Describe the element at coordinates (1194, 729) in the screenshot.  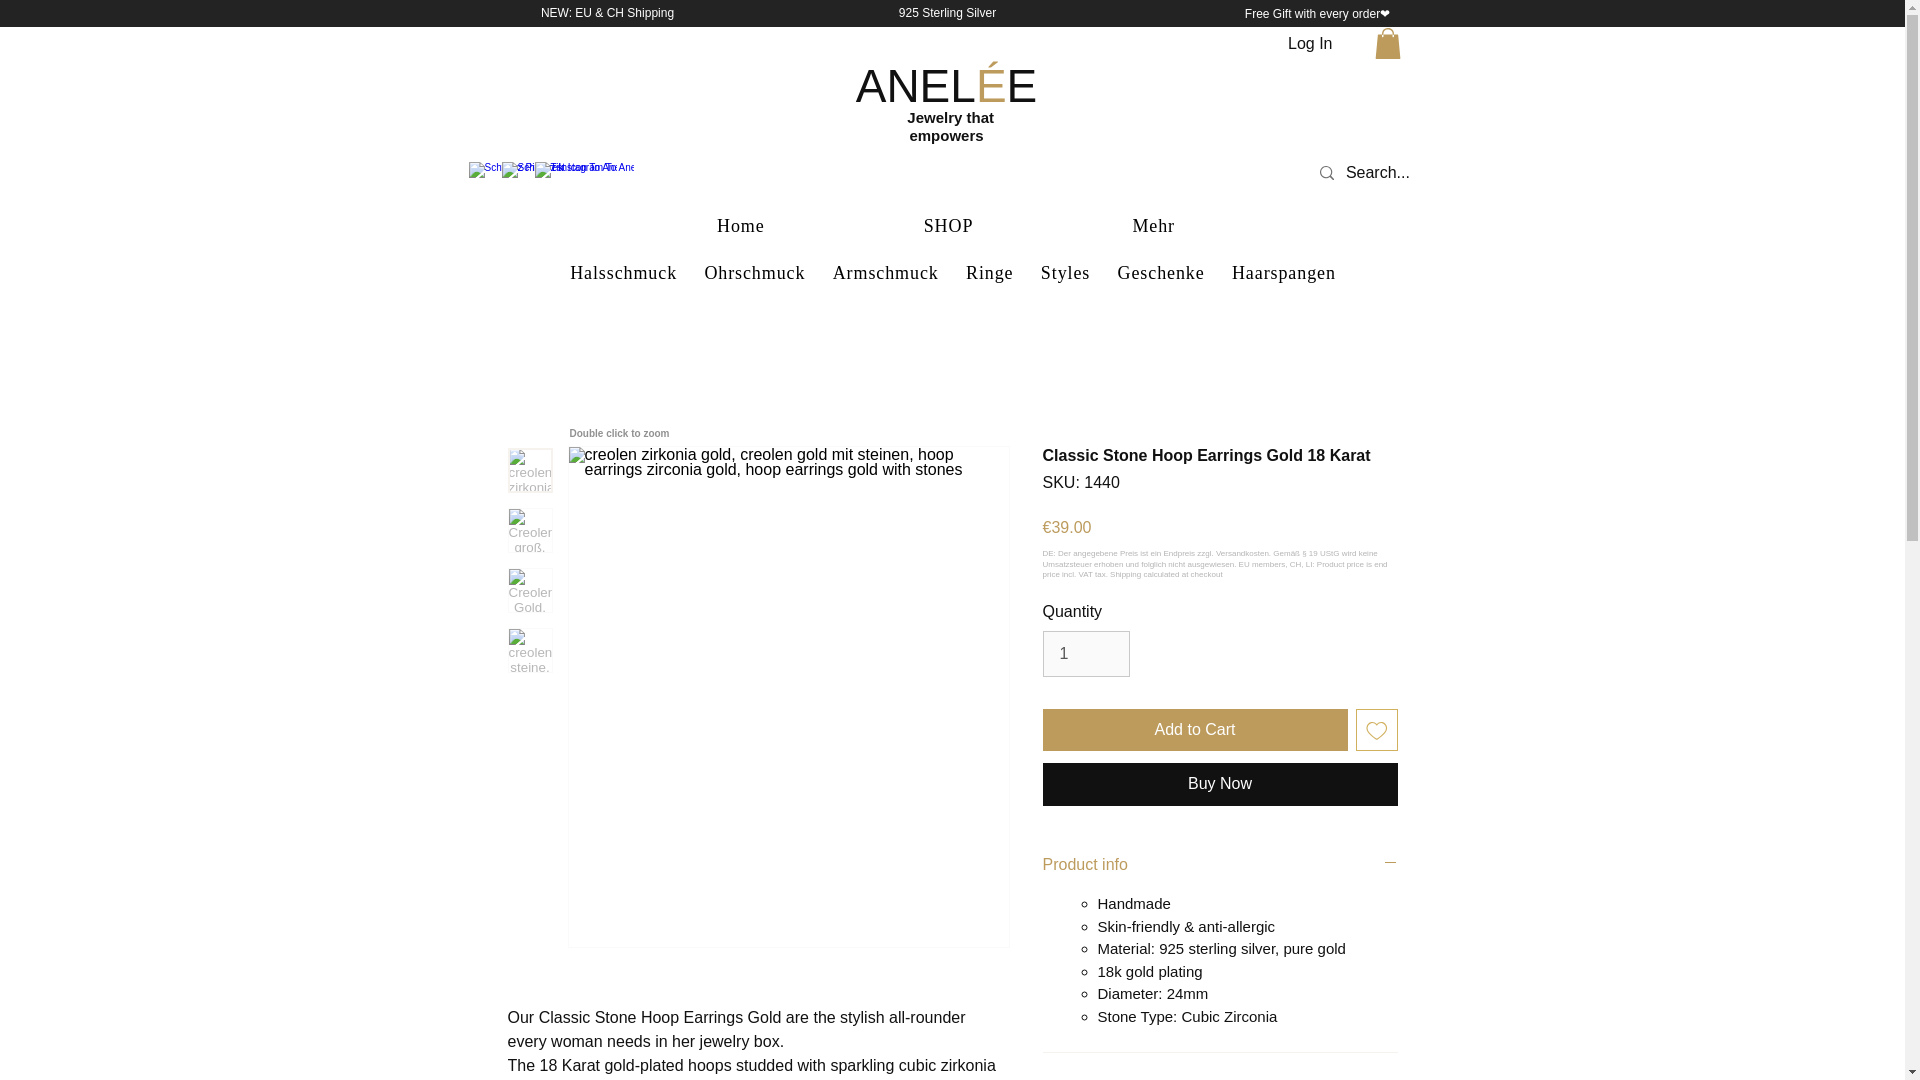
I see `Add to Cart` at that location.